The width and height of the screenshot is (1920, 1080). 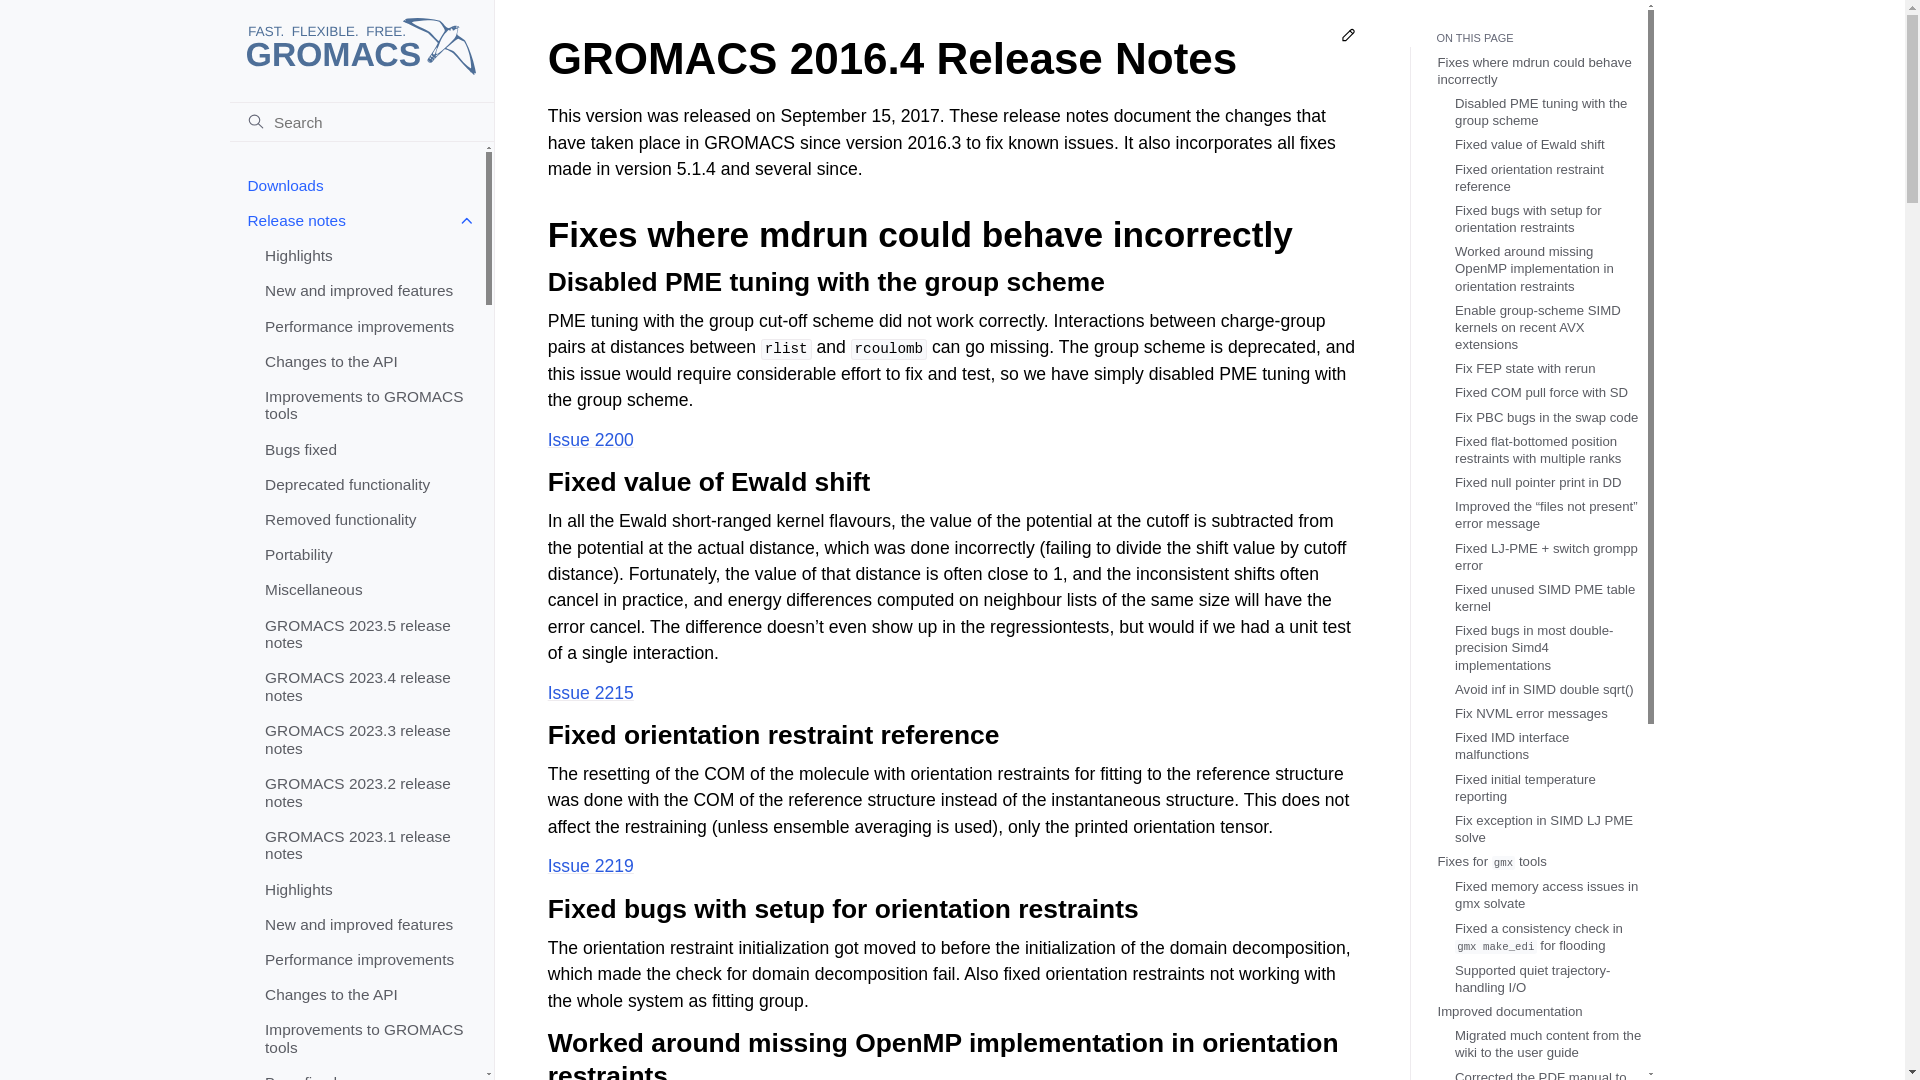 What do you see at coordinates (365, 634) in the screenshot?
I see `GROMACS 2023.5 release notes` at bounding box center [365, 634].